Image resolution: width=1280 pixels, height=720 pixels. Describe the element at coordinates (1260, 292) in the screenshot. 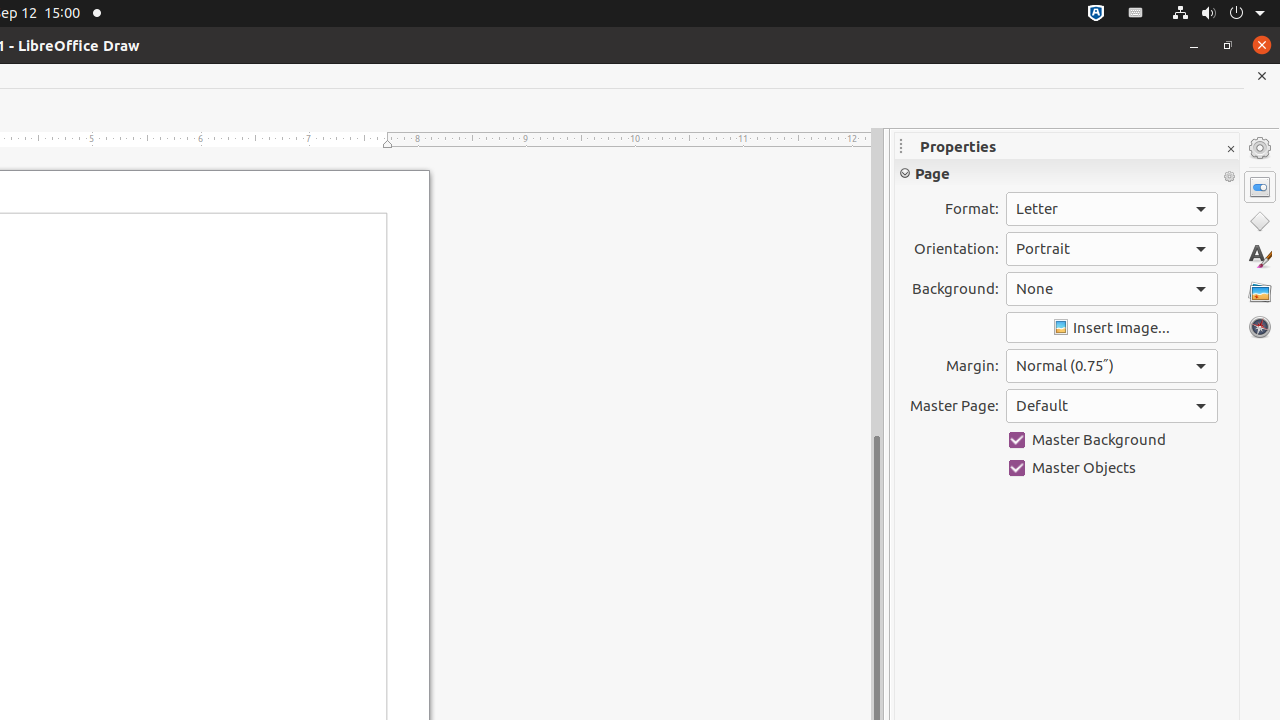

I see `Gallery` at that location.